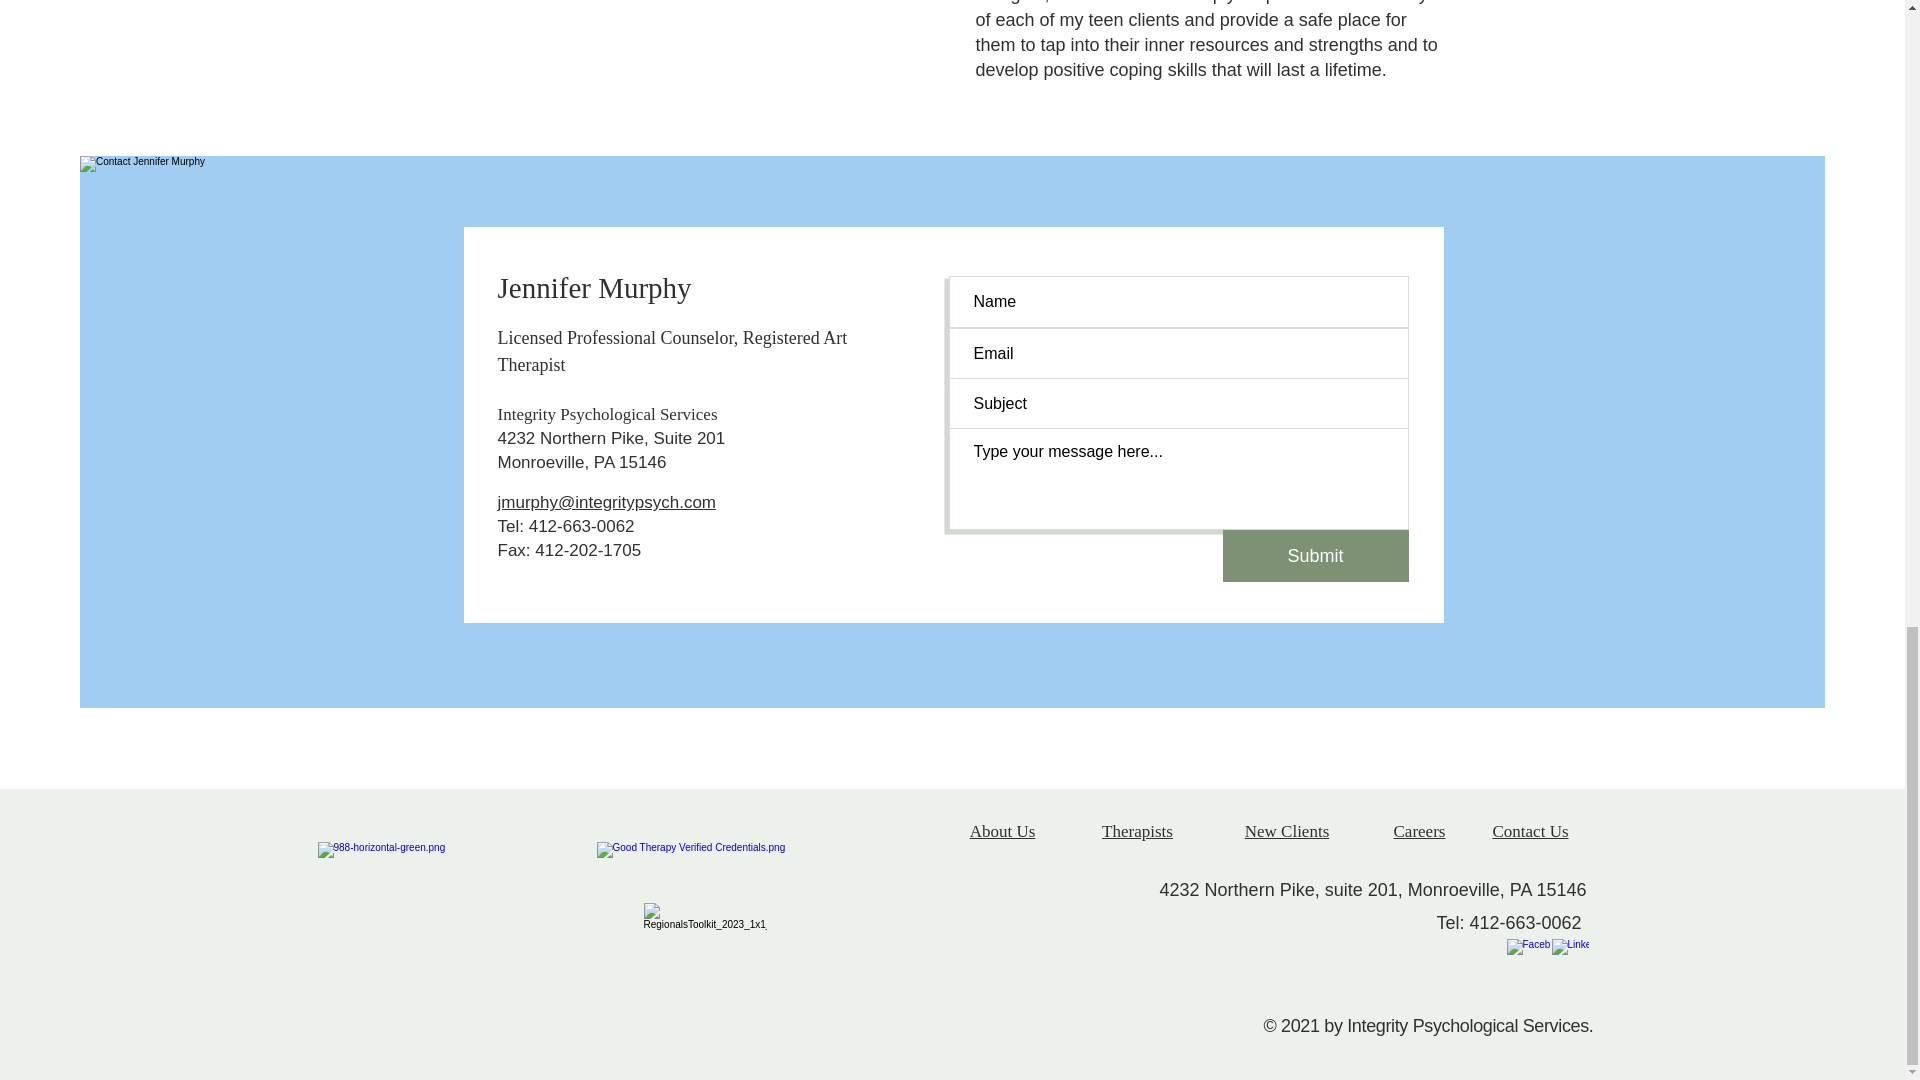 The image size is (1920, 1080). Describe the element at coordinates (582, 526) in the screenshot. I see `412-663-0062` at that location.